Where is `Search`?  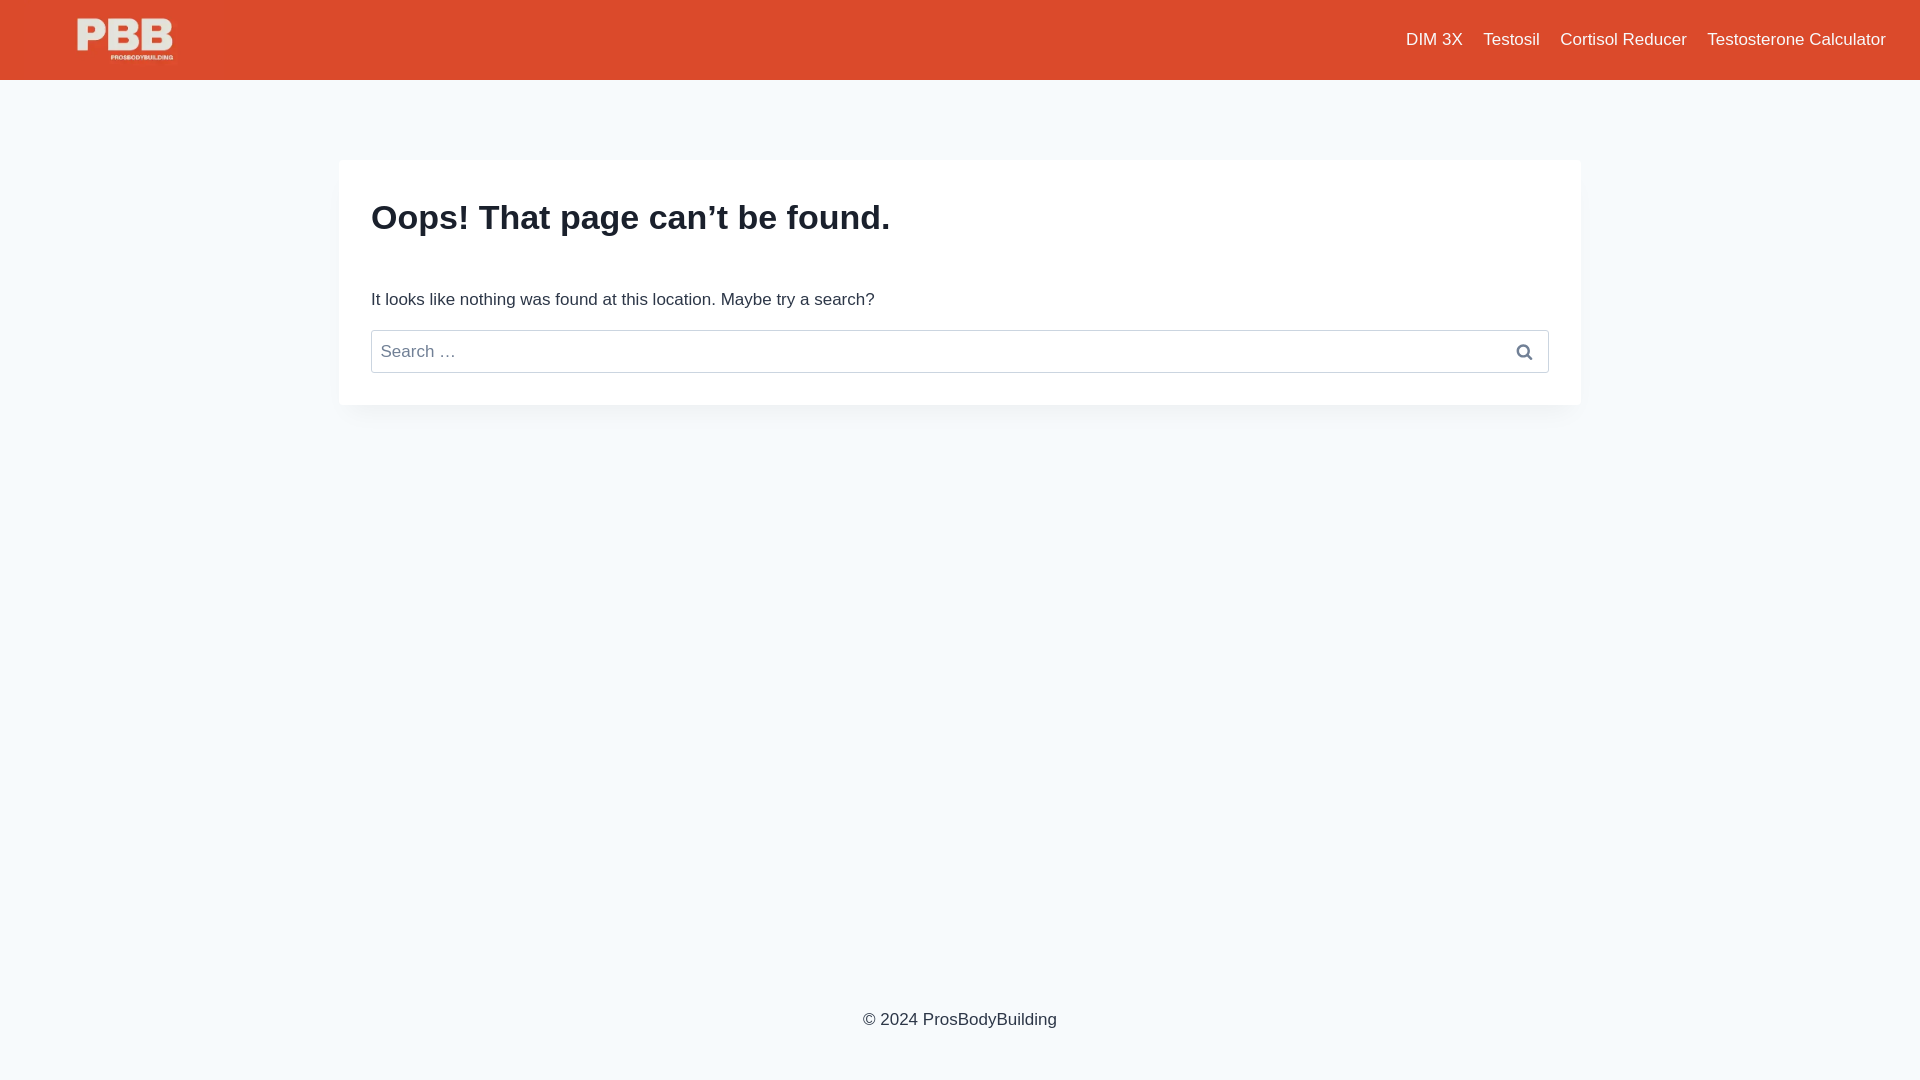
Search is located at coordinates (1524, 351).